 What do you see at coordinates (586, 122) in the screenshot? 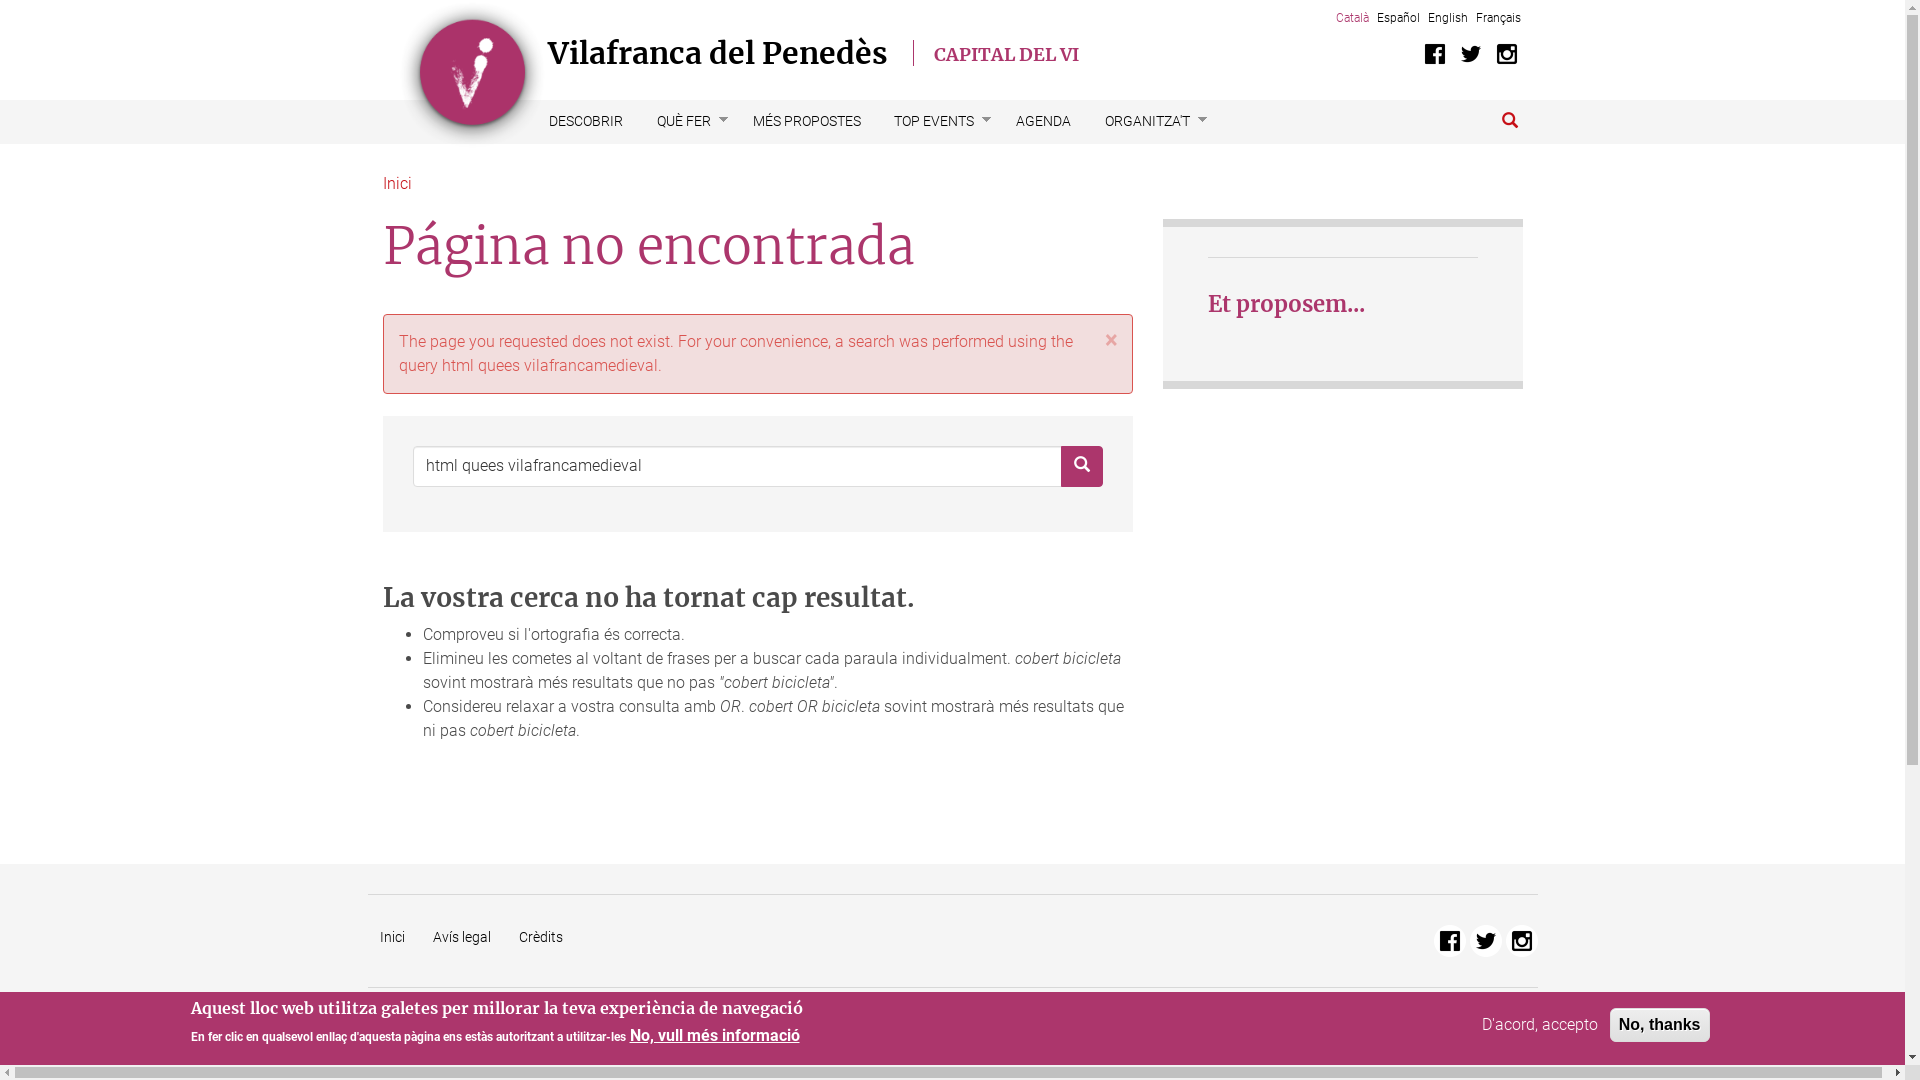
I see `DESCOBRIR` at bounding box center [586, 122].